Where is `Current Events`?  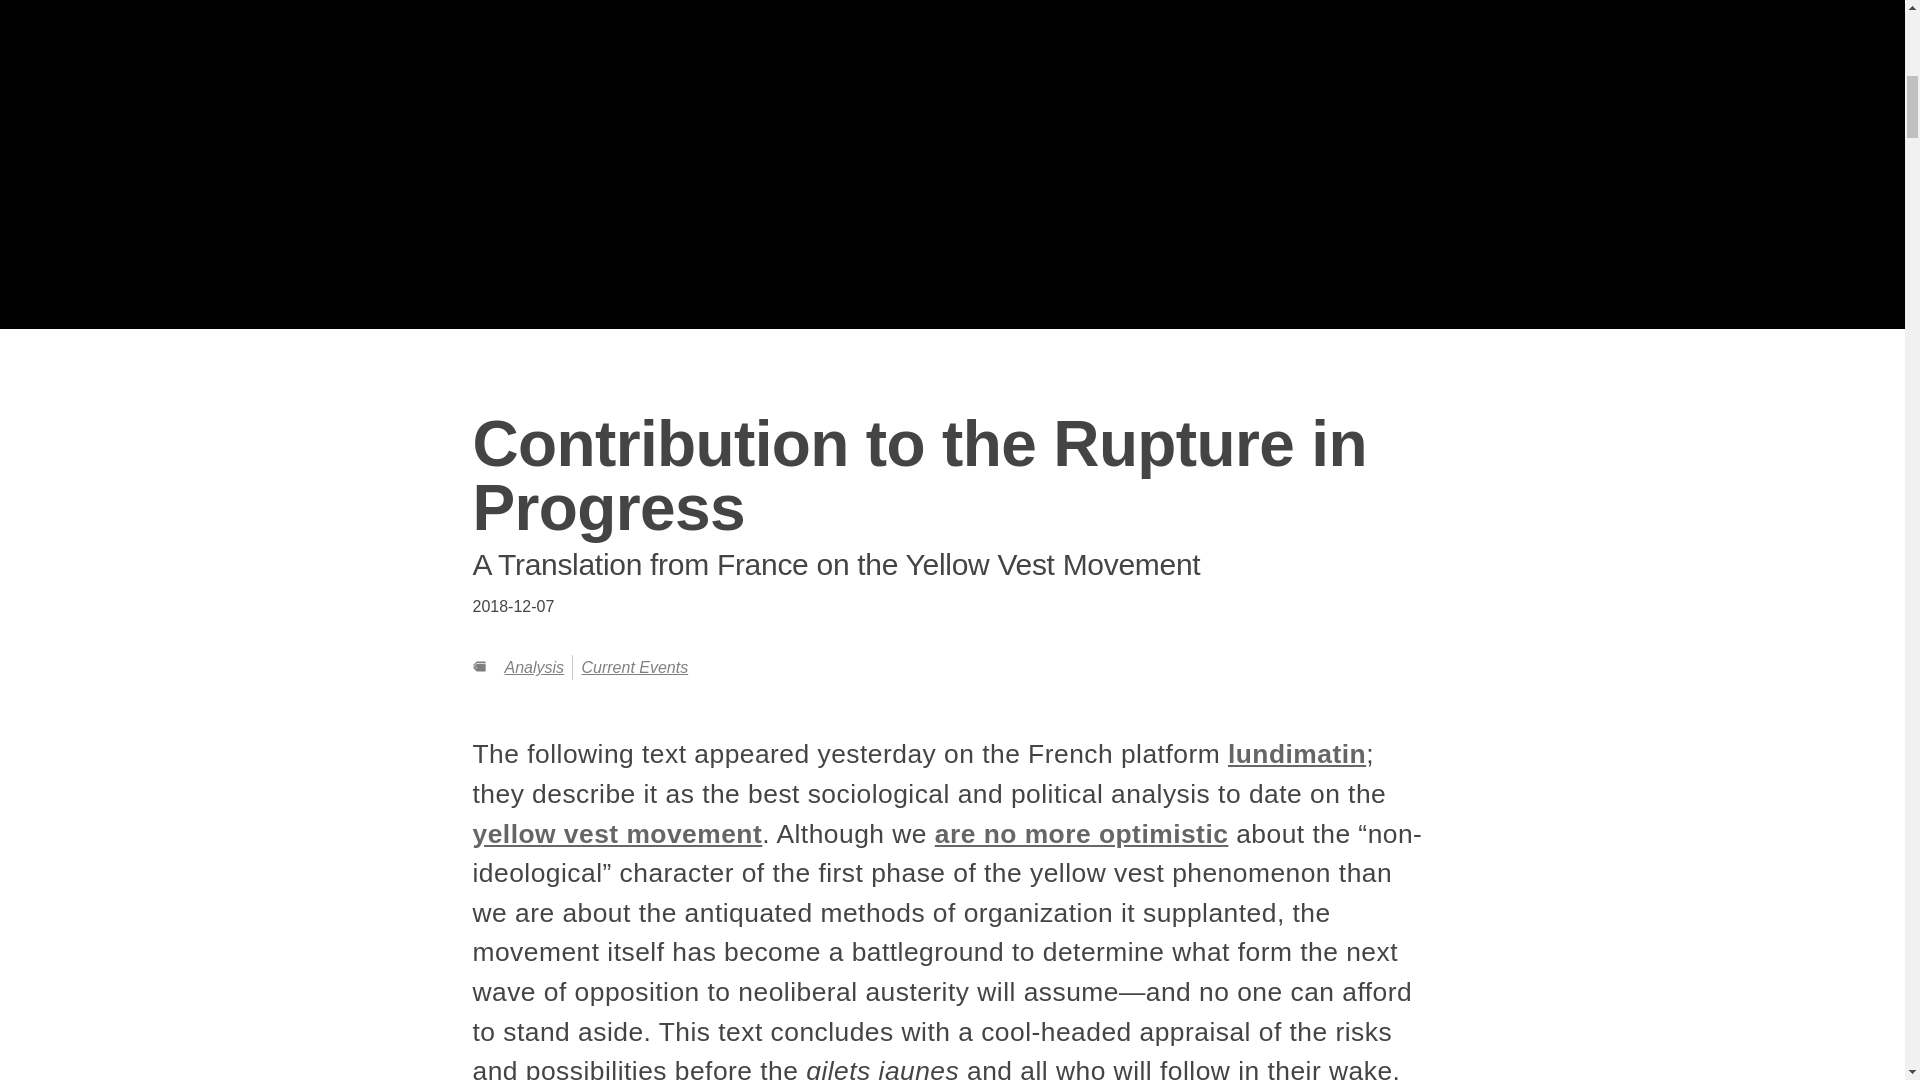 Current Events is located at coordinates (634, 667).